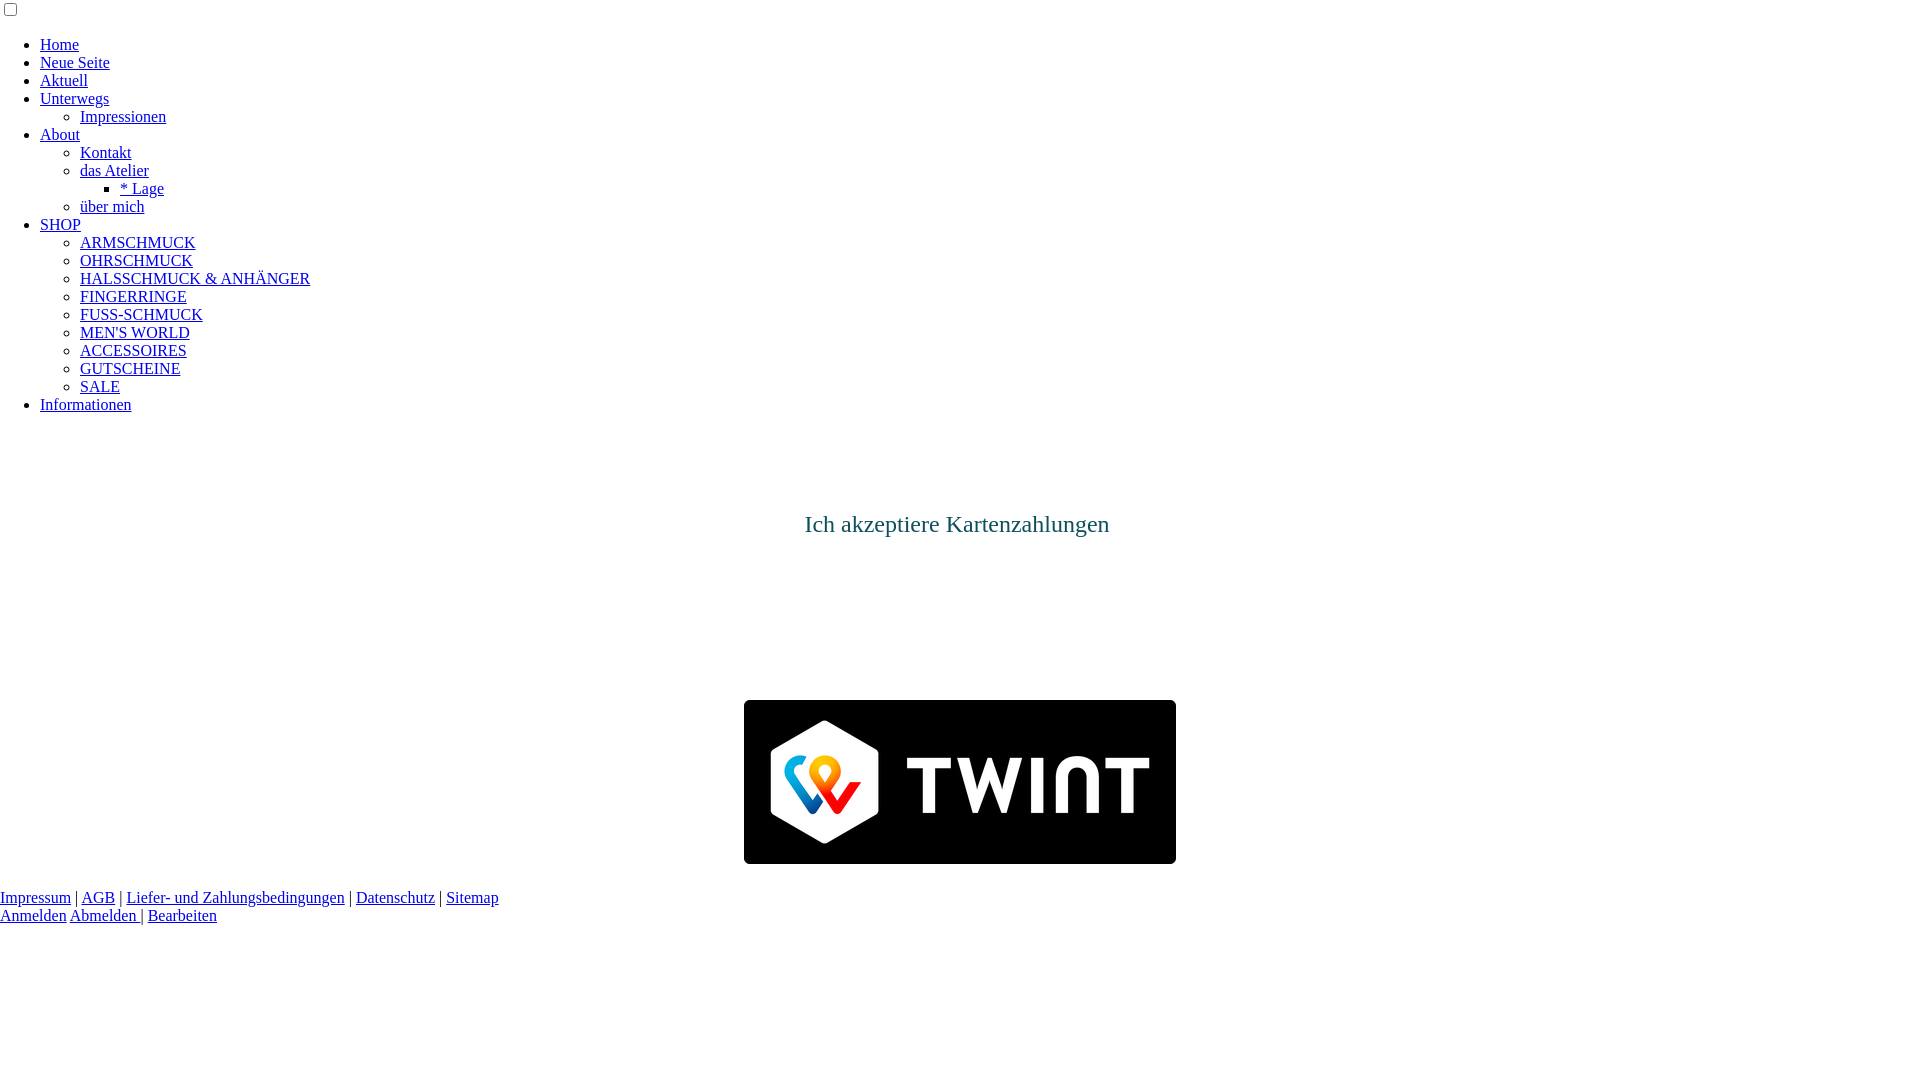  What do you see at coordinates (106, 152) in the screenshot?
I see `Kontakt` at bounding box center [106, 152].